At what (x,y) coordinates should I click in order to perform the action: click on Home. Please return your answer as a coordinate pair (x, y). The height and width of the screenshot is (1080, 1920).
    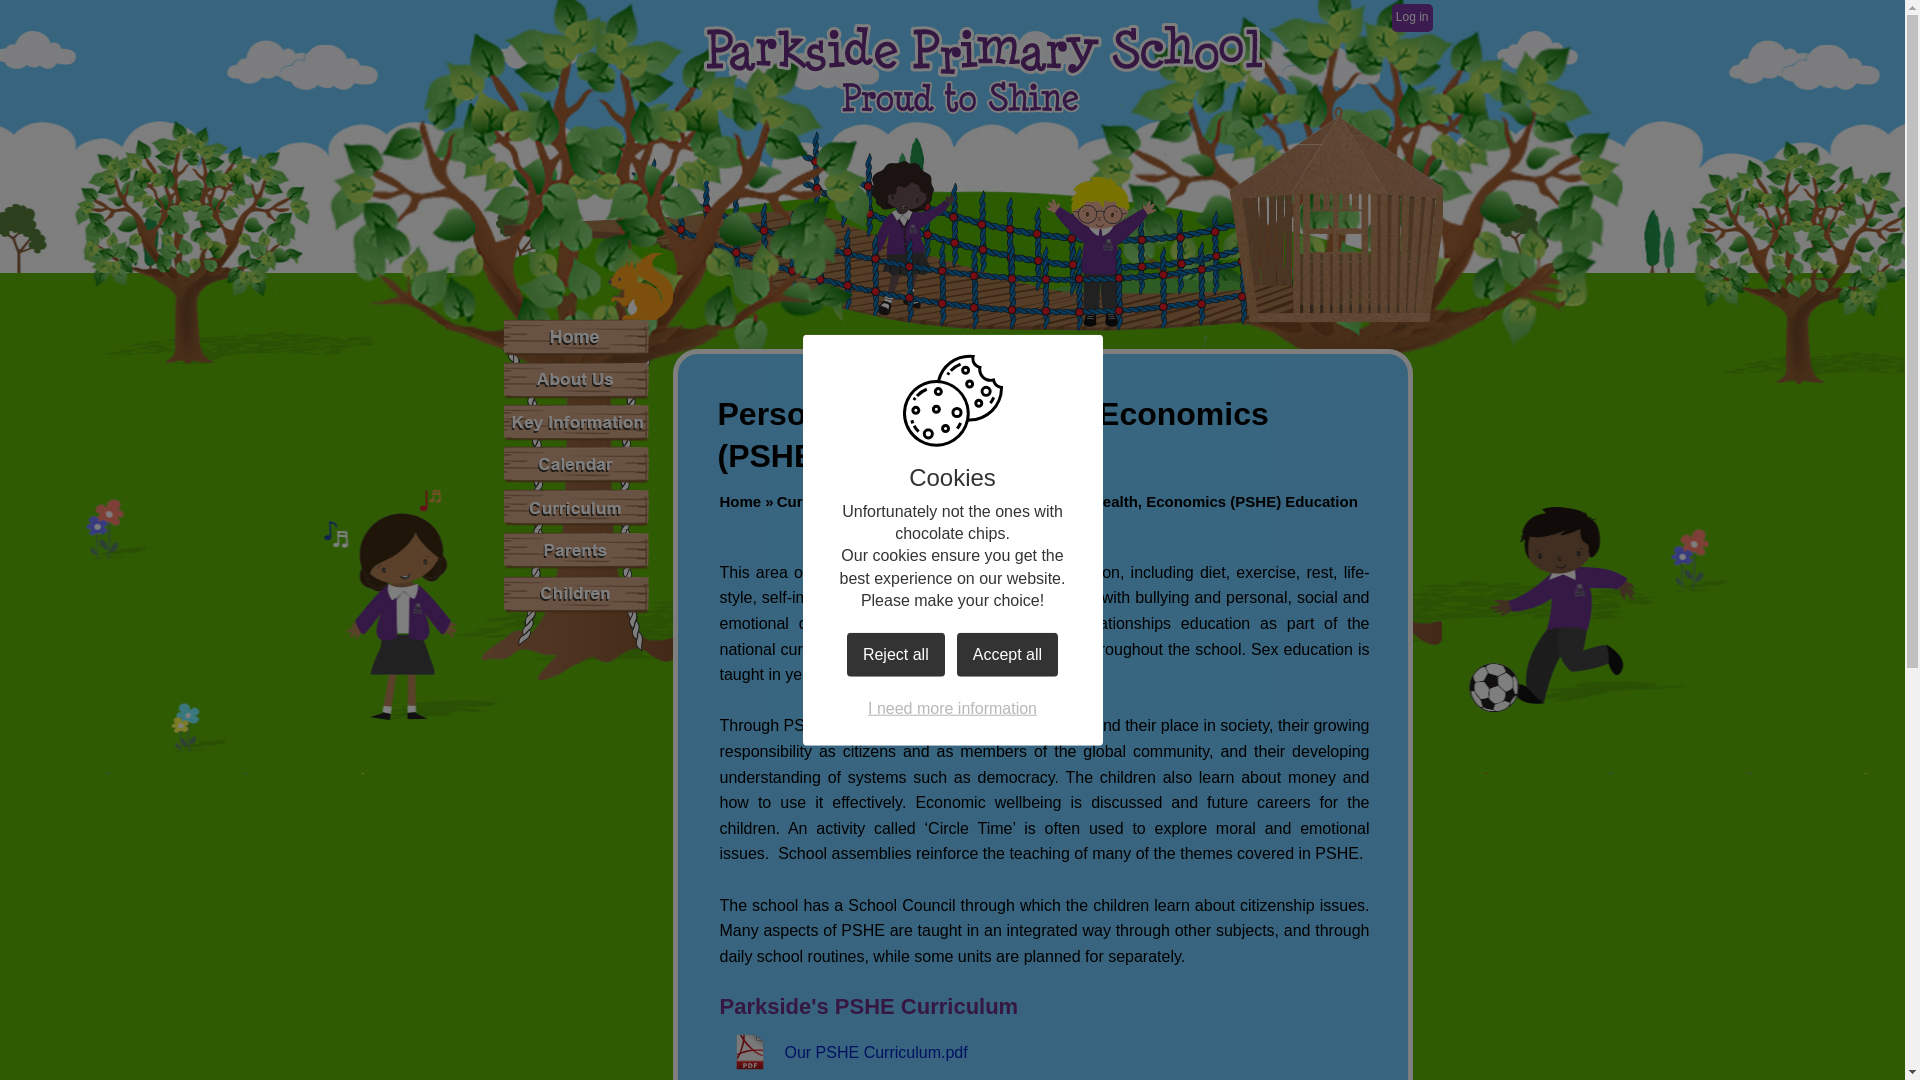
    Looking at the image, I should click on (576, 336).